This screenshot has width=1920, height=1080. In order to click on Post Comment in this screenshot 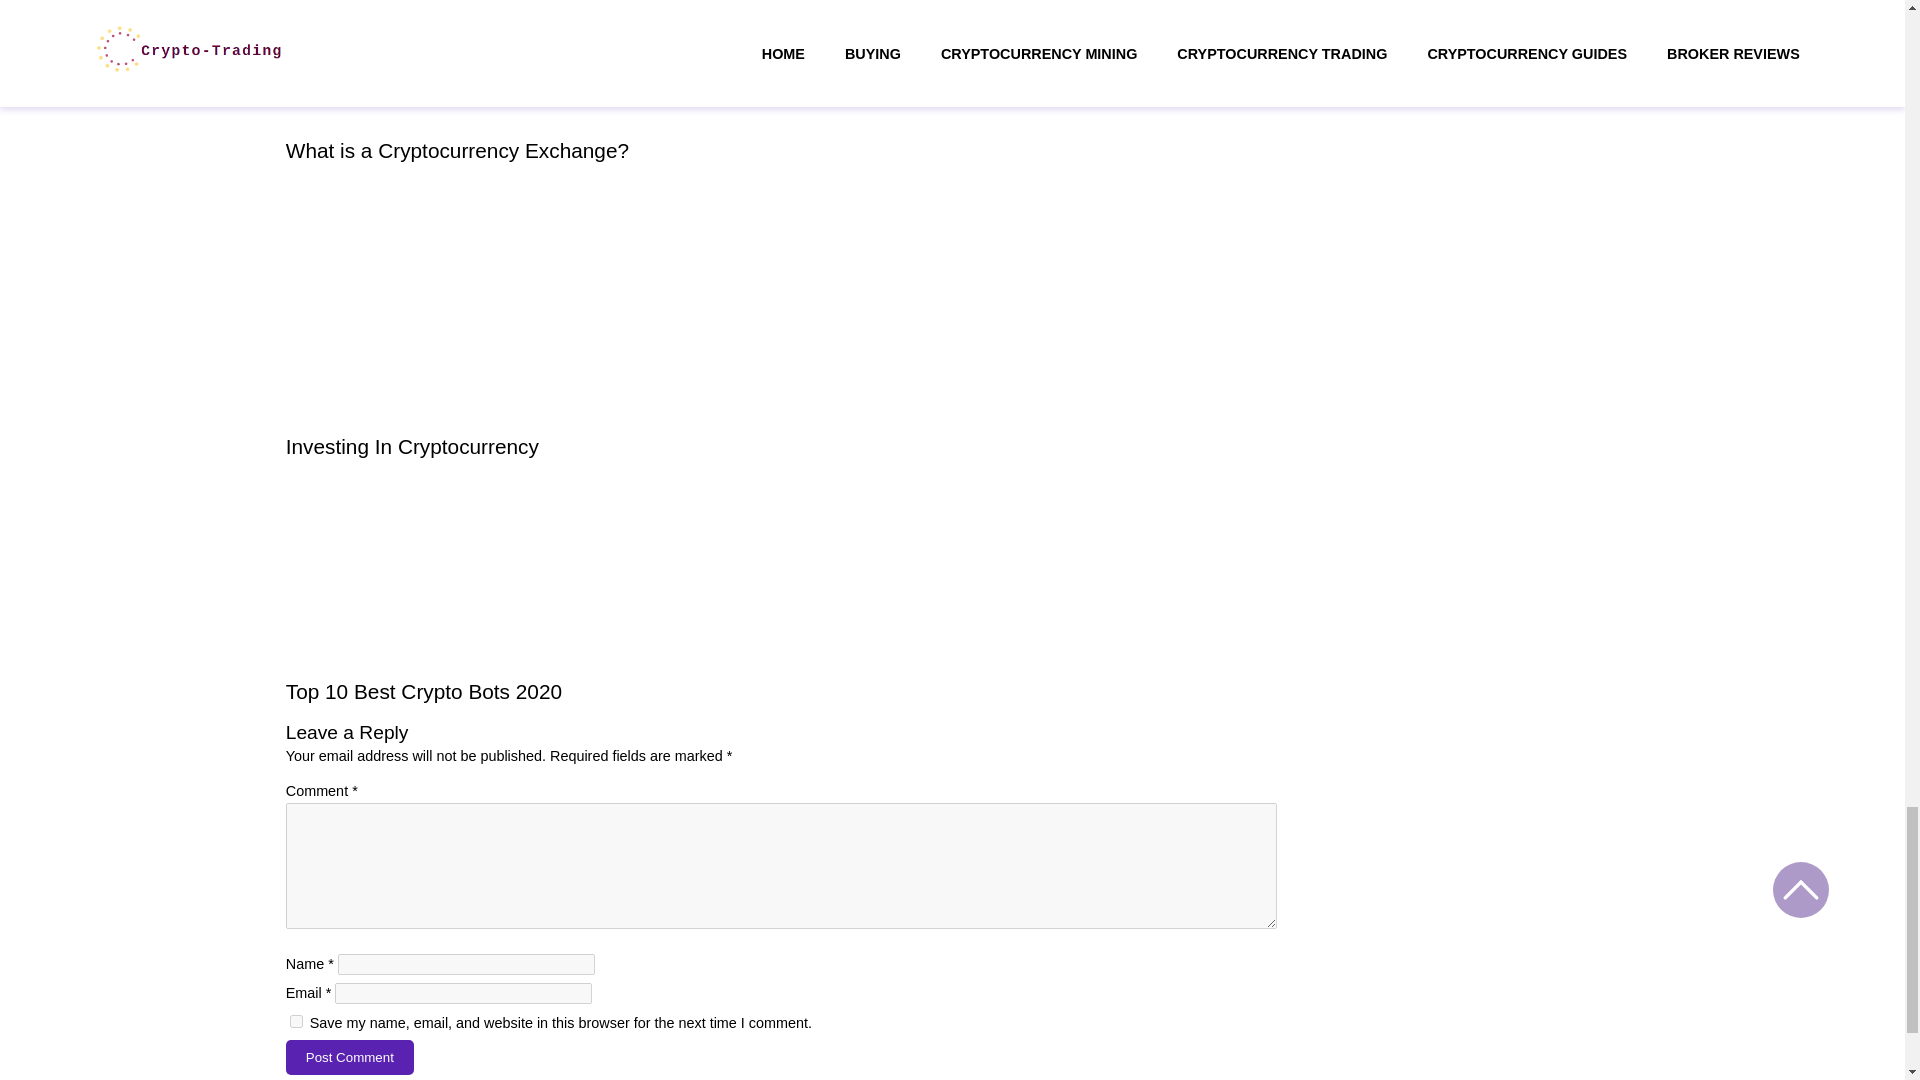, I will do `click(350, 1057)`.